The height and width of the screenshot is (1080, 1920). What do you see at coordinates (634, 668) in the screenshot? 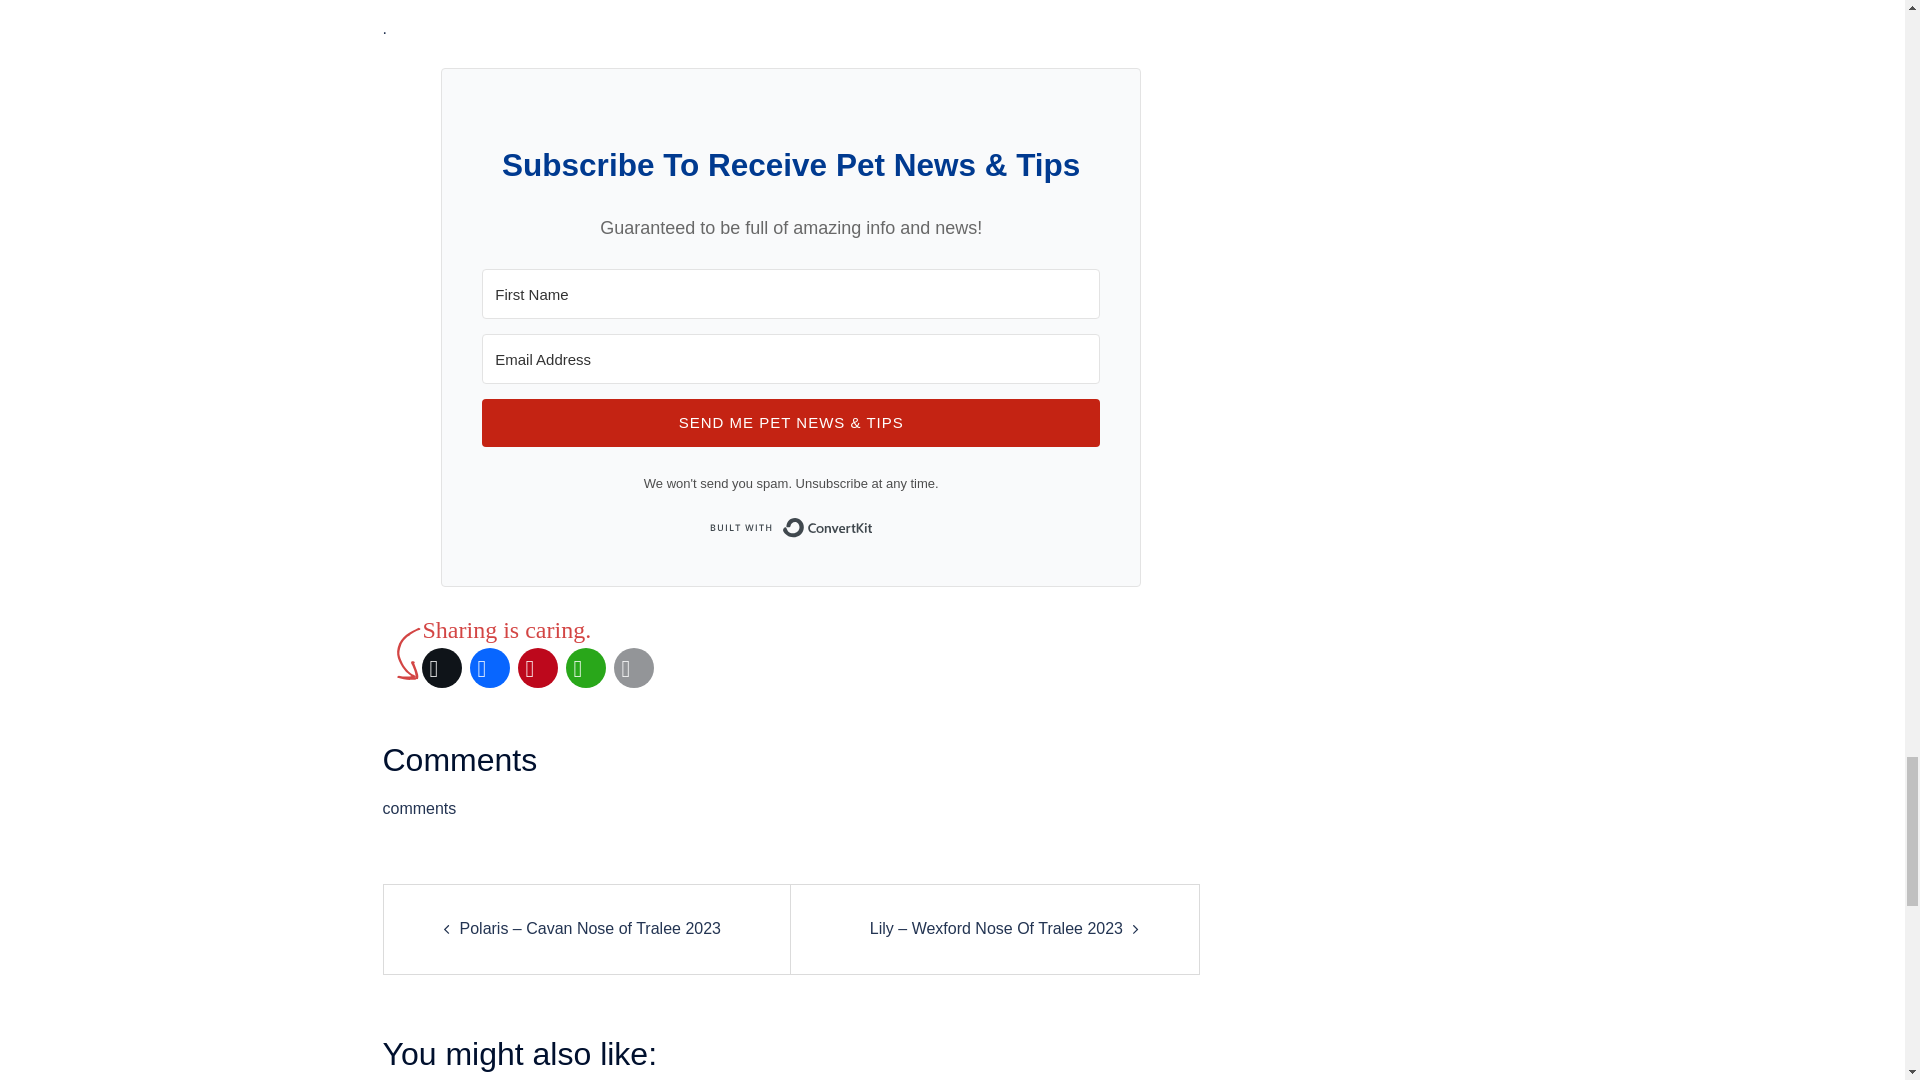
I see `Email This` at bounding box center [634, 668].